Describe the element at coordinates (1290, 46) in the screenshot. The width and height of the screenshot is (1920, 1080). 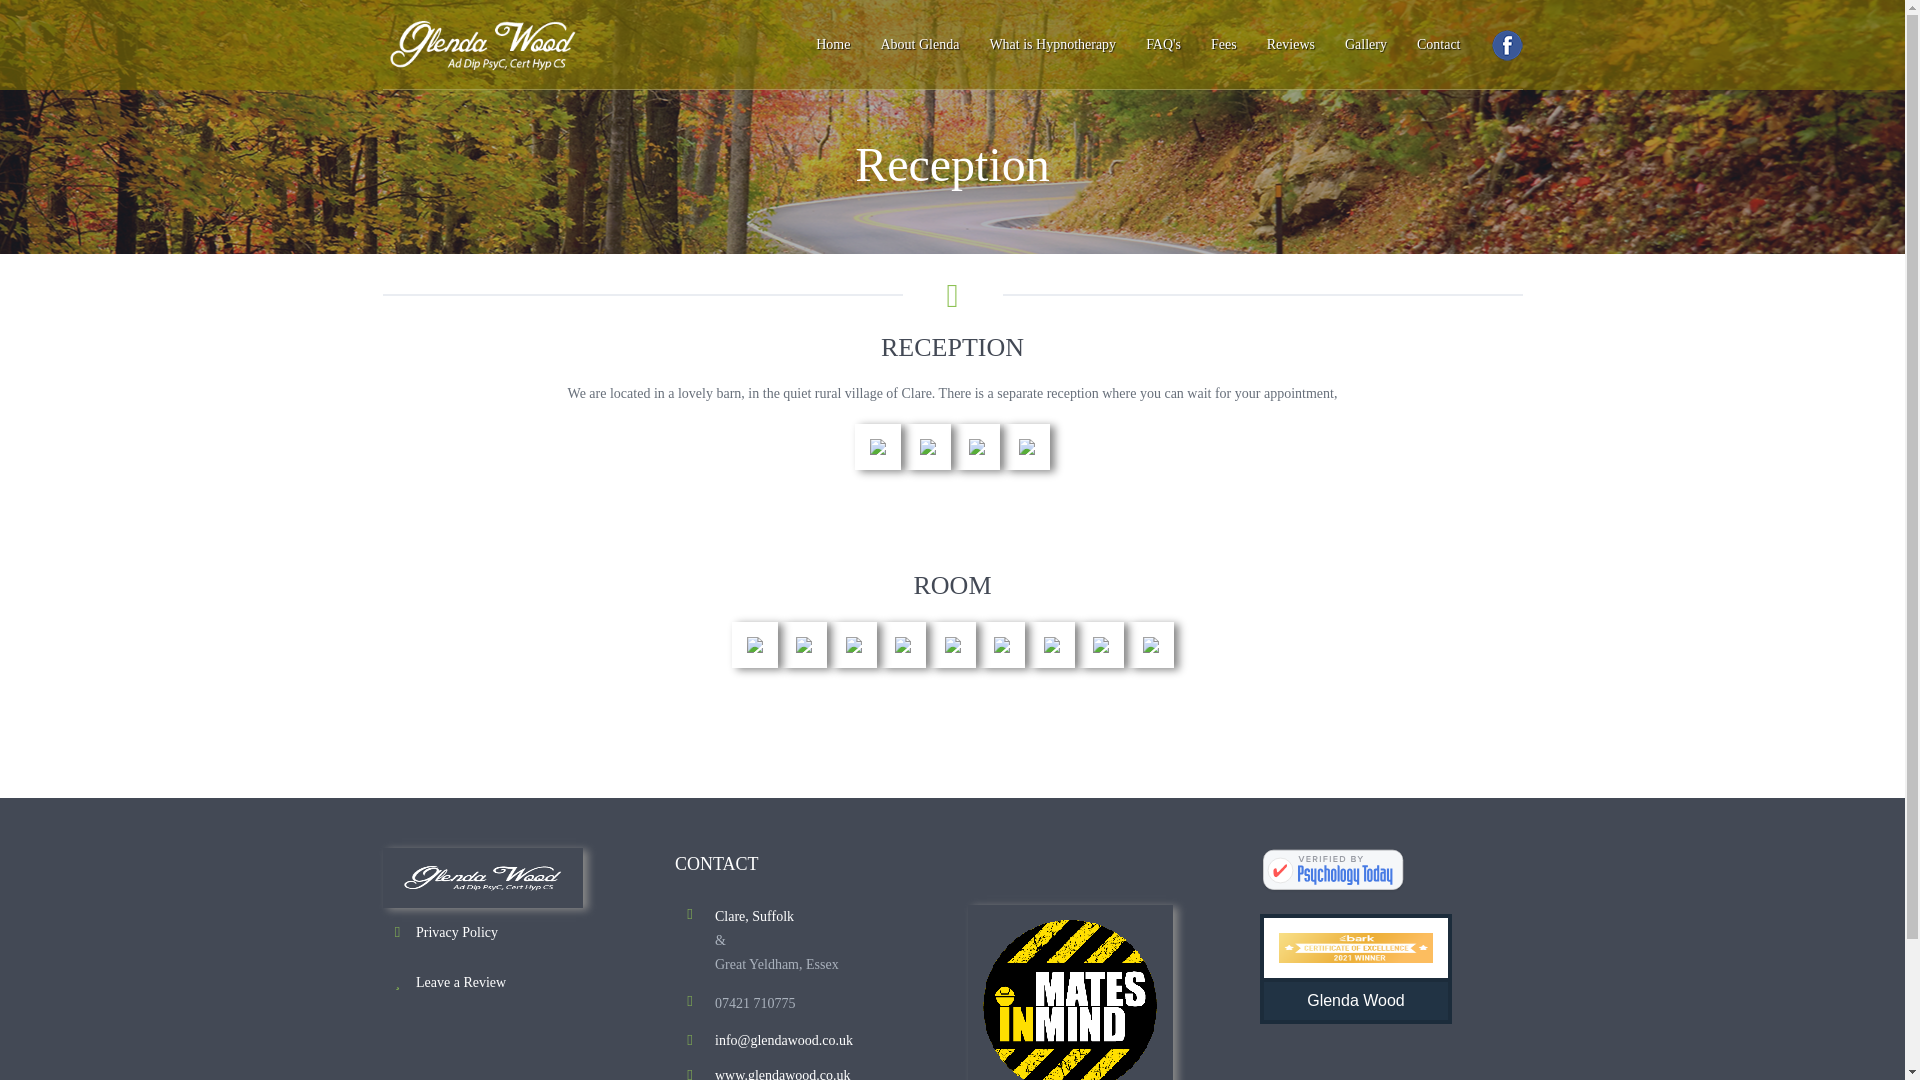
I see `Reviews` at that location.